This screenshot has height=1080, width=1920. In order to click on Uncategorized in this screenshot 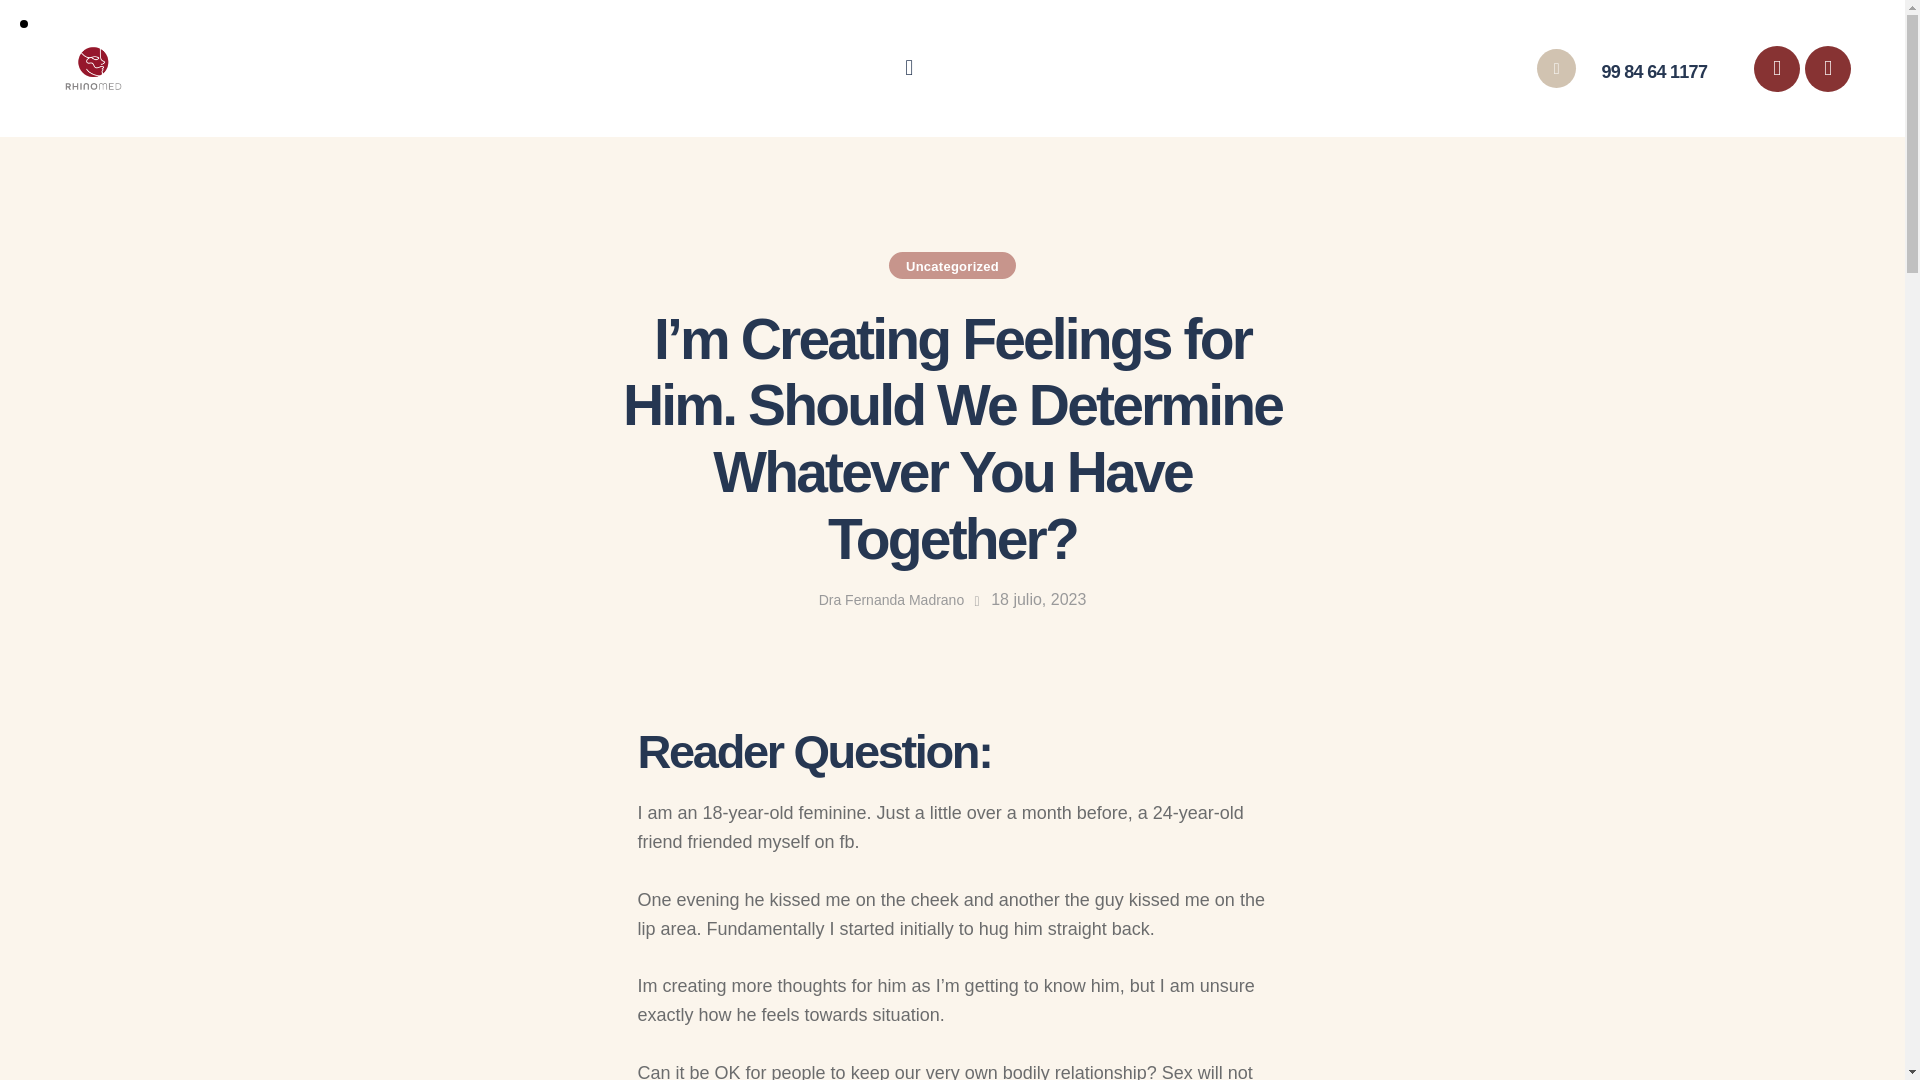, I will do `click(952, 264)`.